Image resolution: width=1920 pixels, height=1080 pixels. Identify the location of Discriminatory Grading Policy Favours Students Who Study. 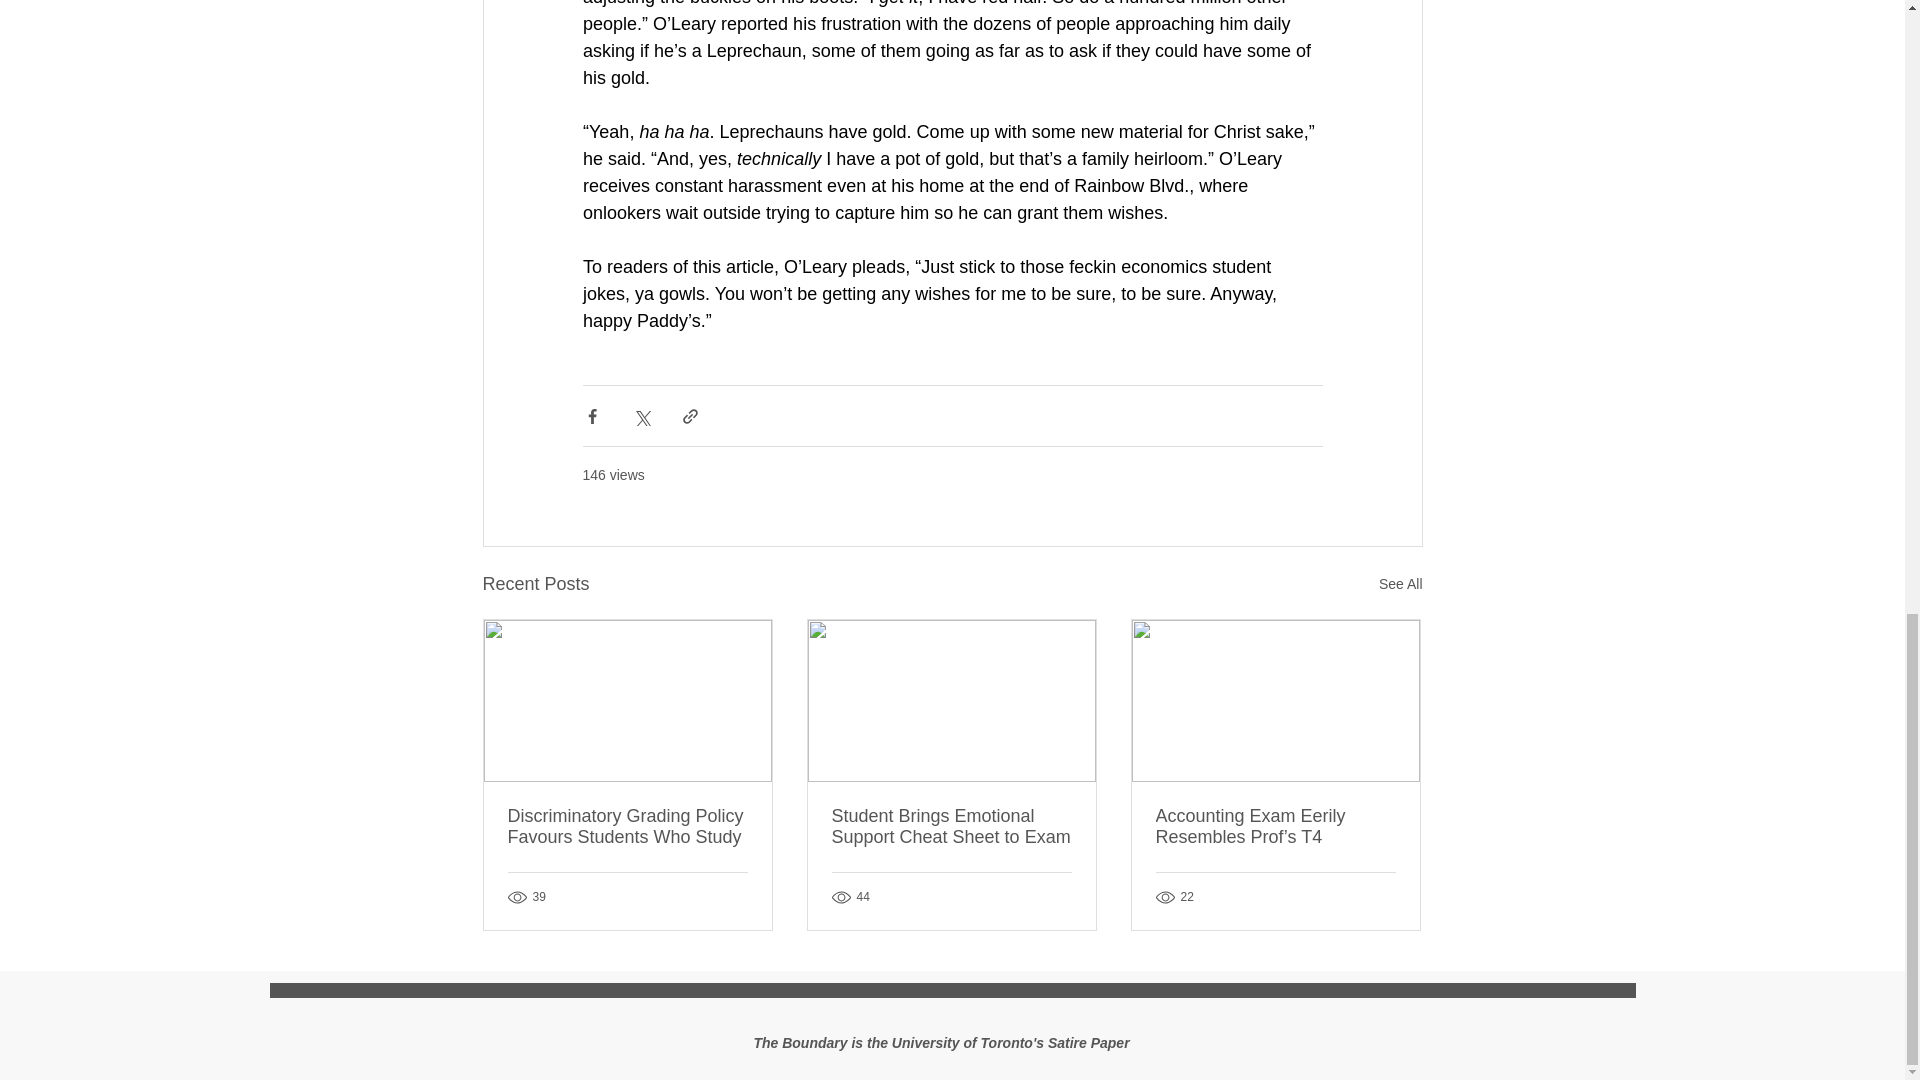
(628, 826).